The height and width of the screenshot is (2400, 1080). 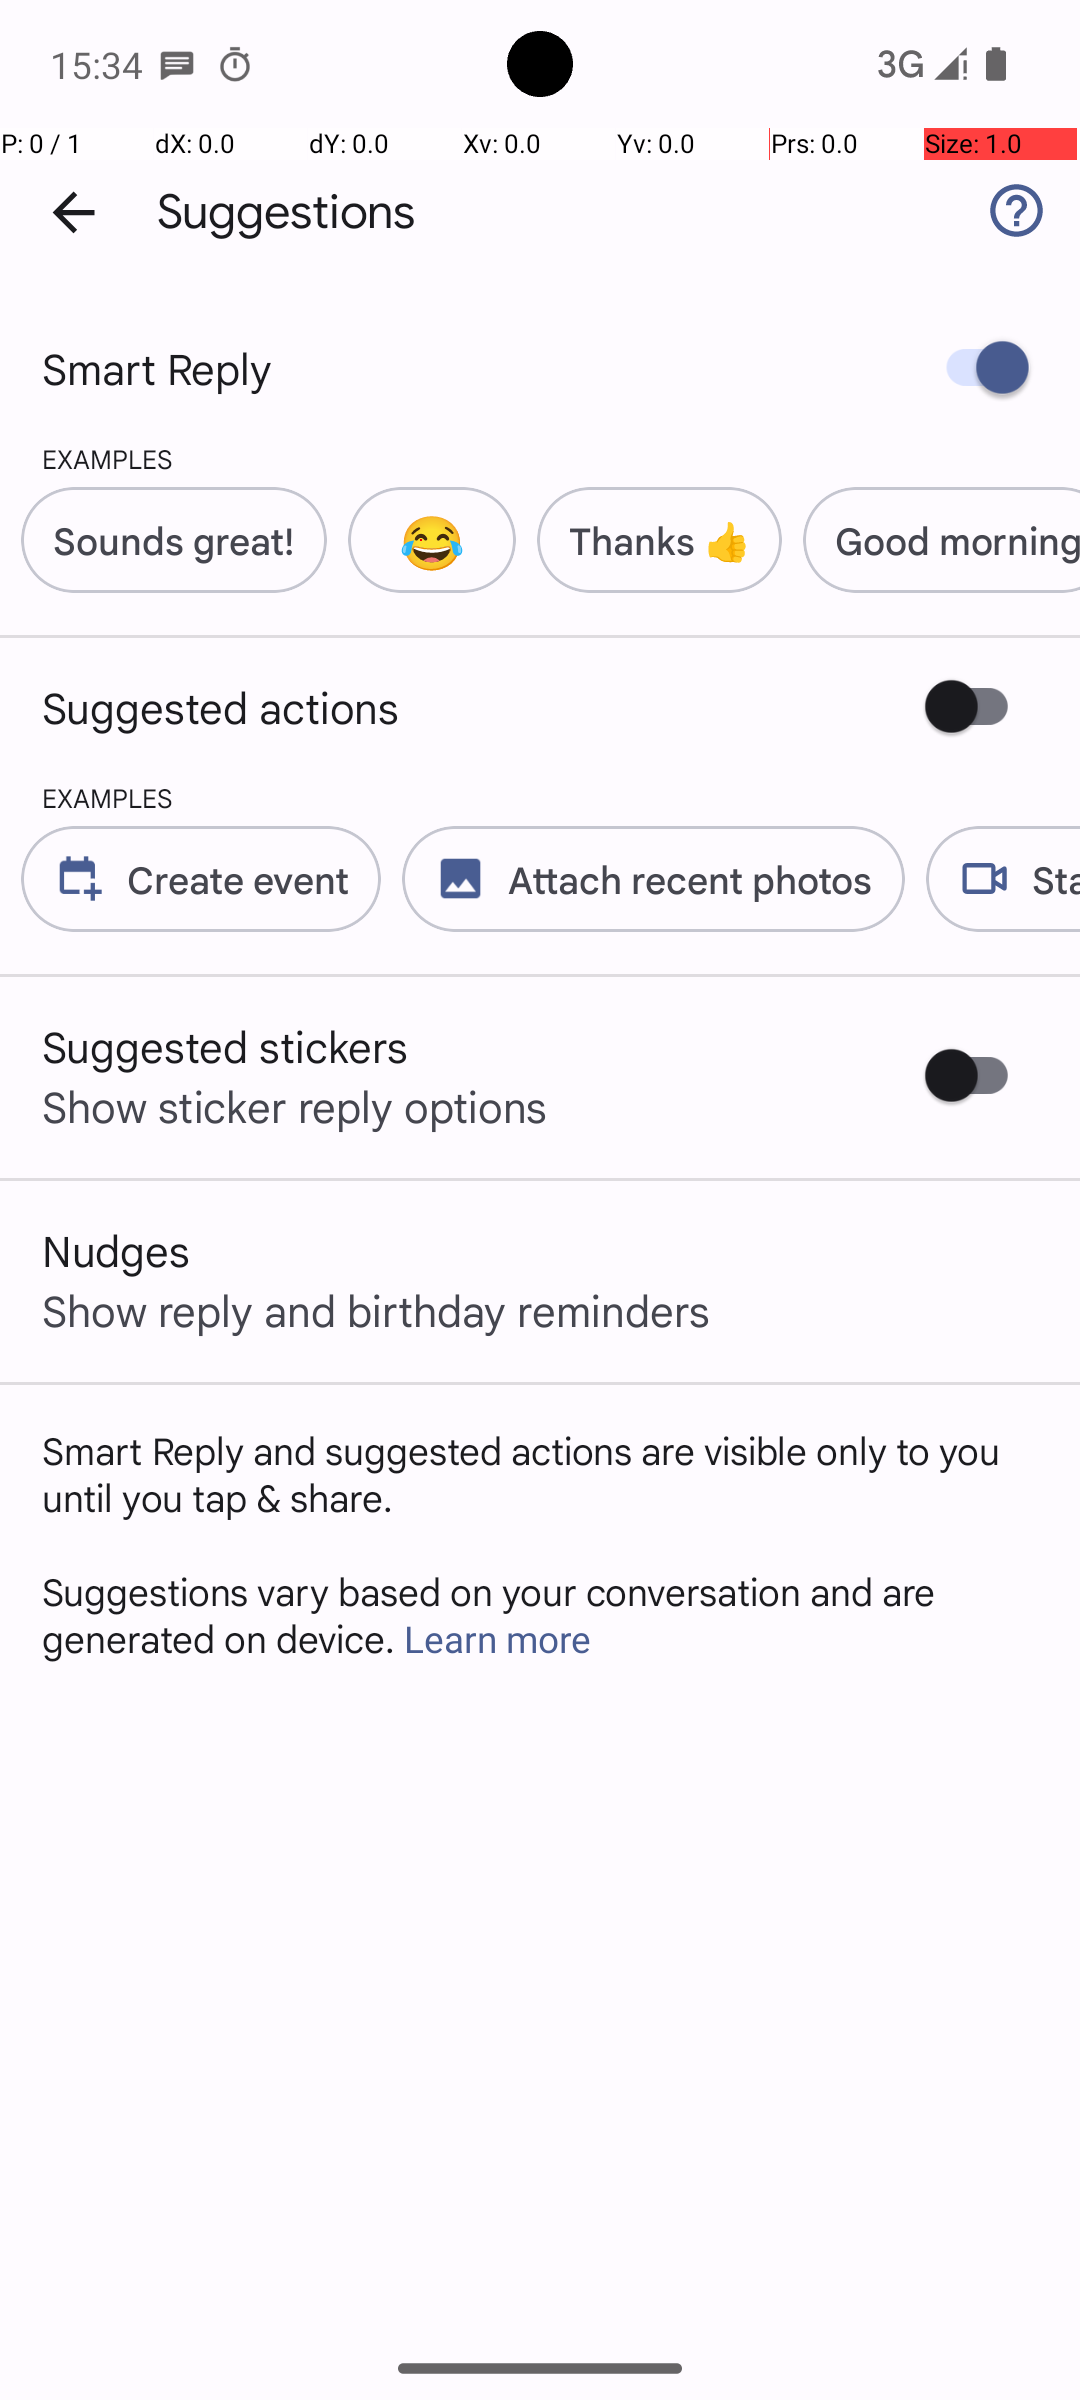 What do you see at coordinates (174, 540) in the screenshot?
I see `Sounds great!` at bounding box center [174, 540].